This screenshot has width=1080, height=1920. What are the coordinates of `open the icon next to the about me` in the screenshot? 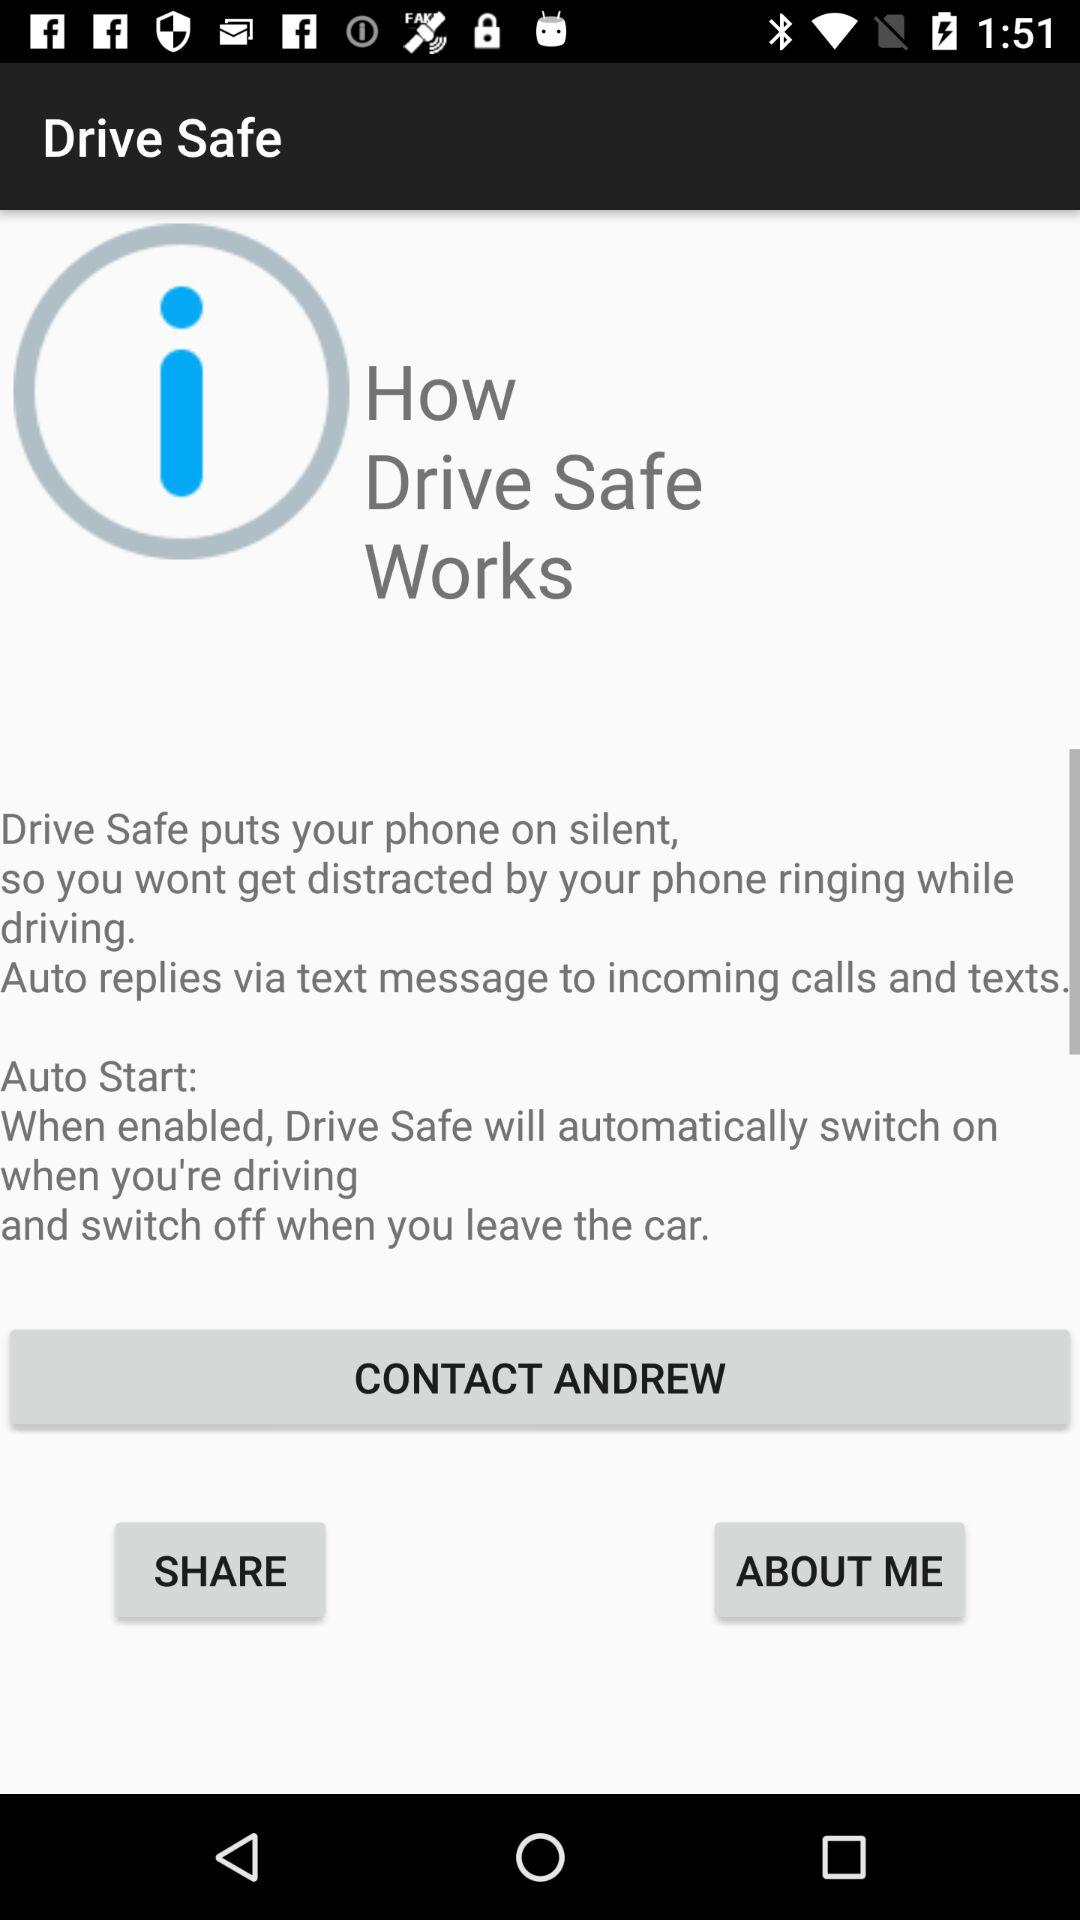 It's located at (220, 1569).